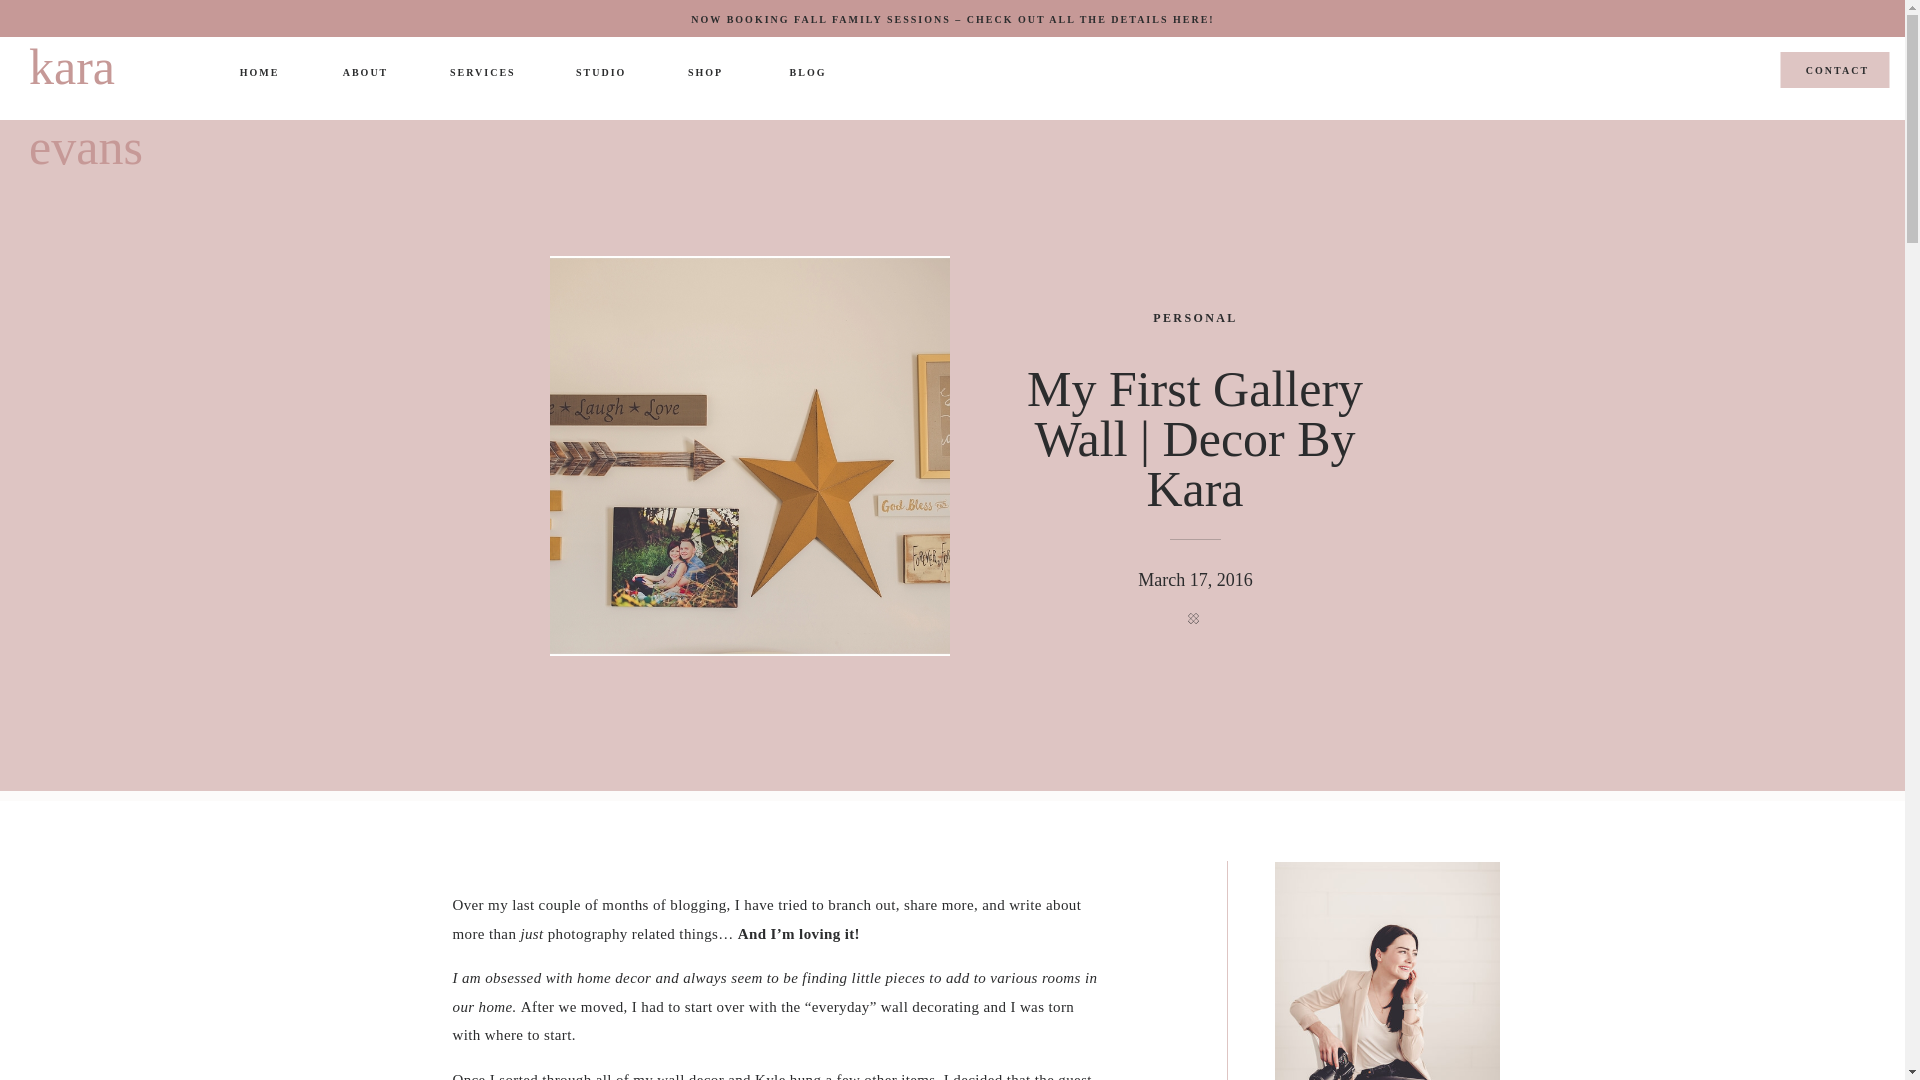 Image resolution: width=1920 pixels, height=1080 pixels. What do you see at coordinates (807, 76) in the screenshot?
I see `BLOG` at bounding box center [807, 76].